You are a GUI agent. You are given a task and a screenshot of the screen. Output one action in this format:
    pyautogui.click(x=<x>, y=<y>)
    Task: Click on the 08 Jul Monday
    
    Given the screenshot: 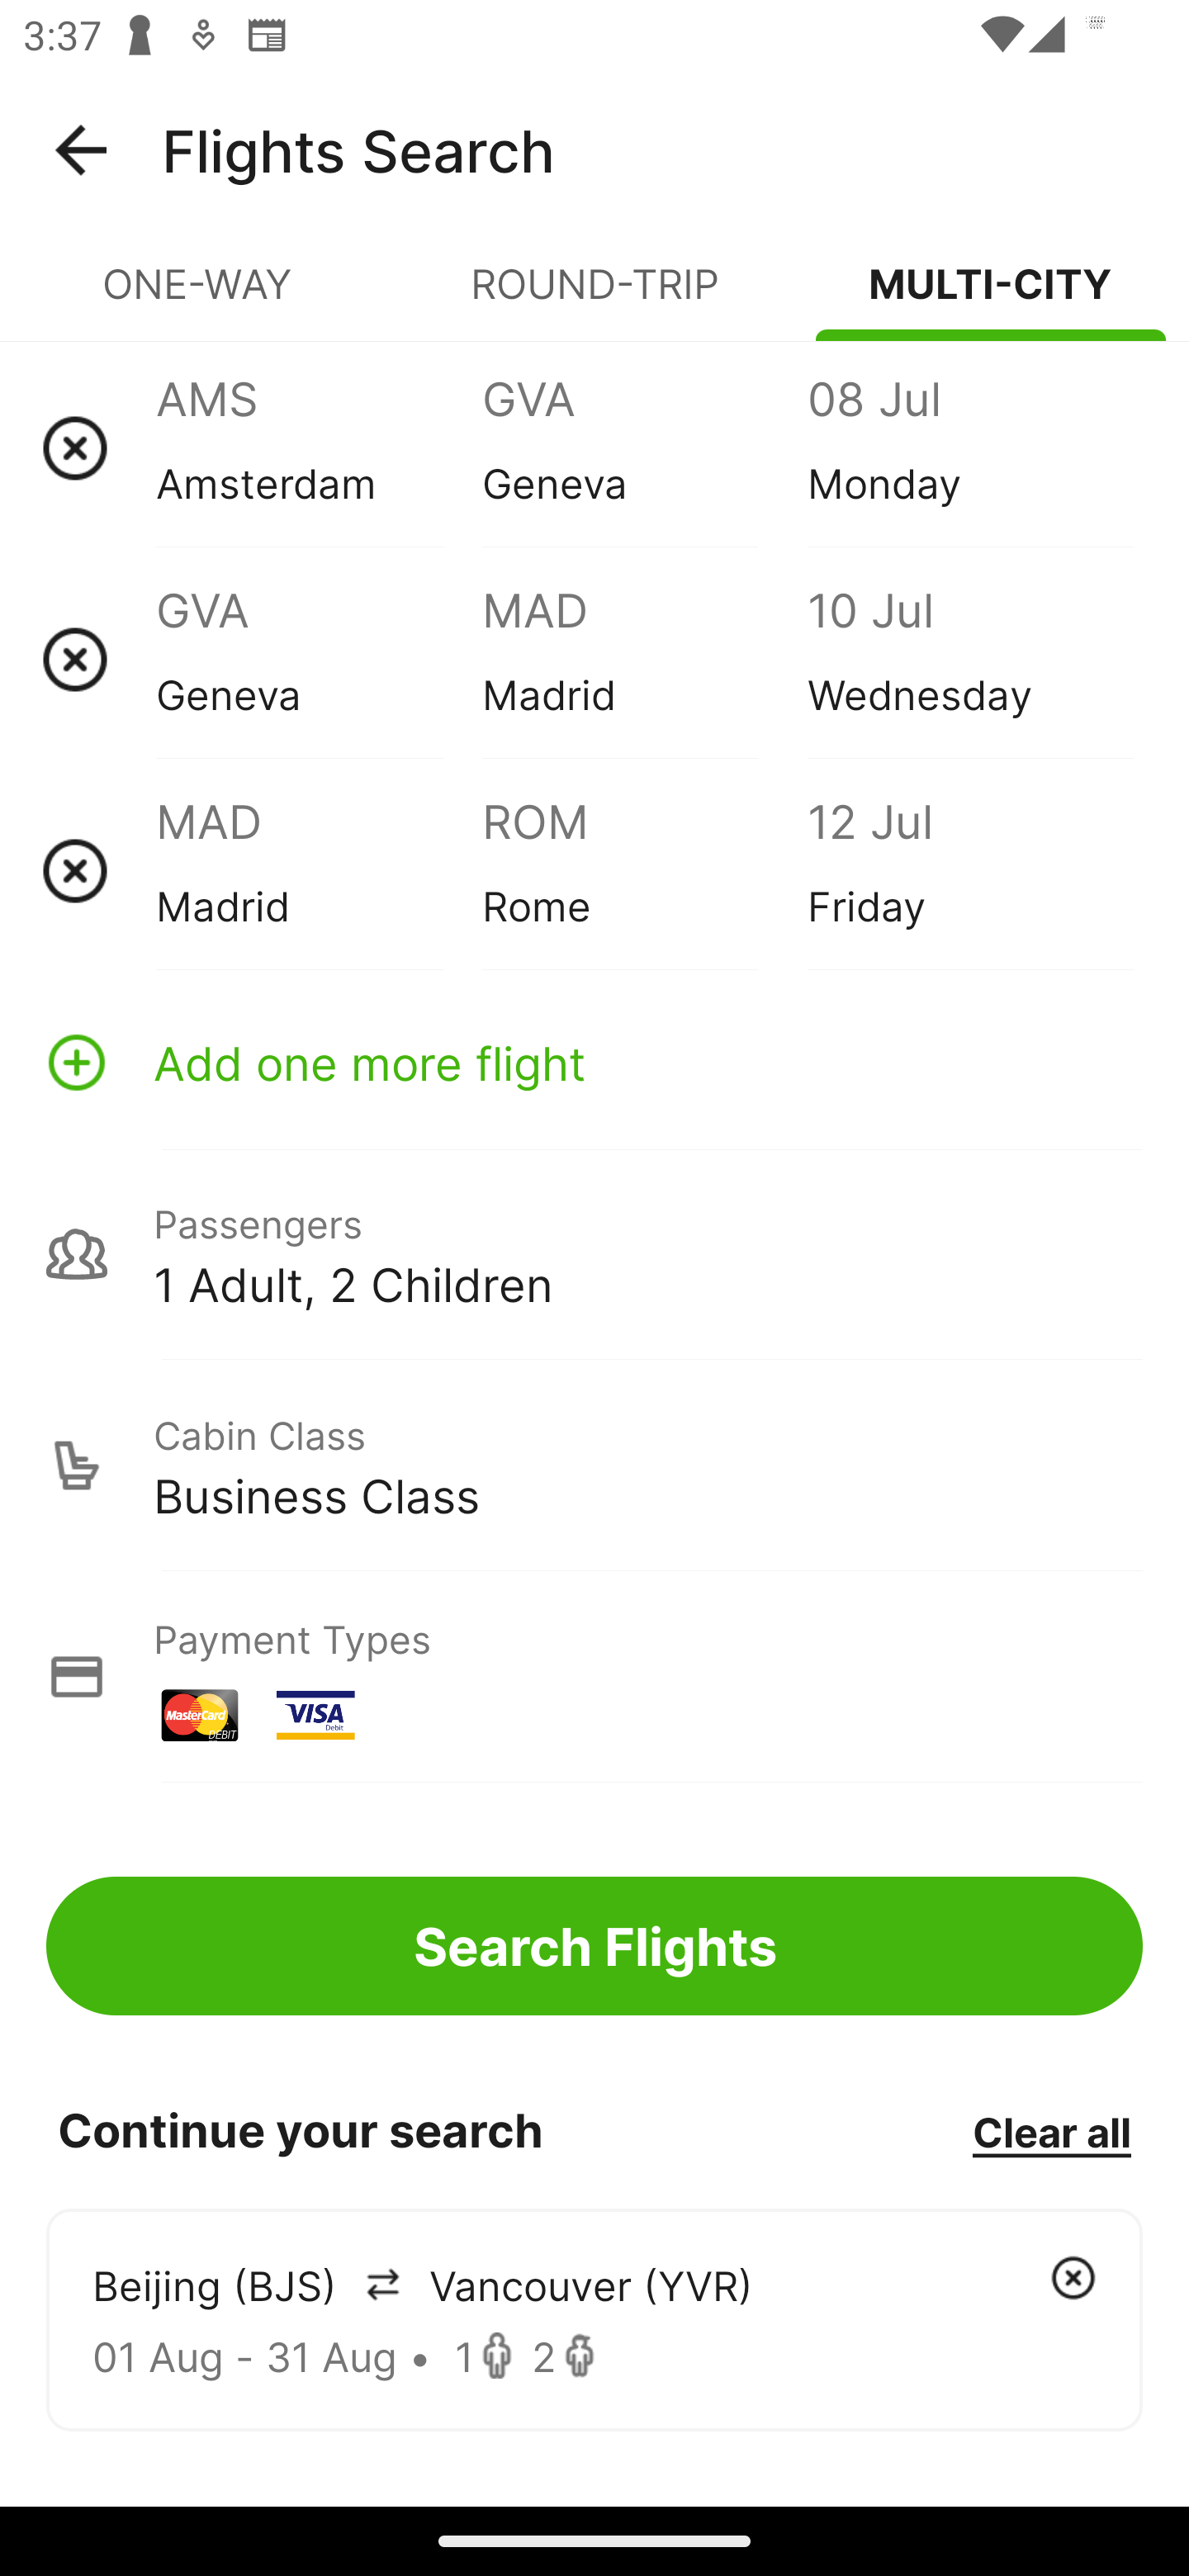 What is the action you would take?
    pyautogui.click(x=969, y=447)
    